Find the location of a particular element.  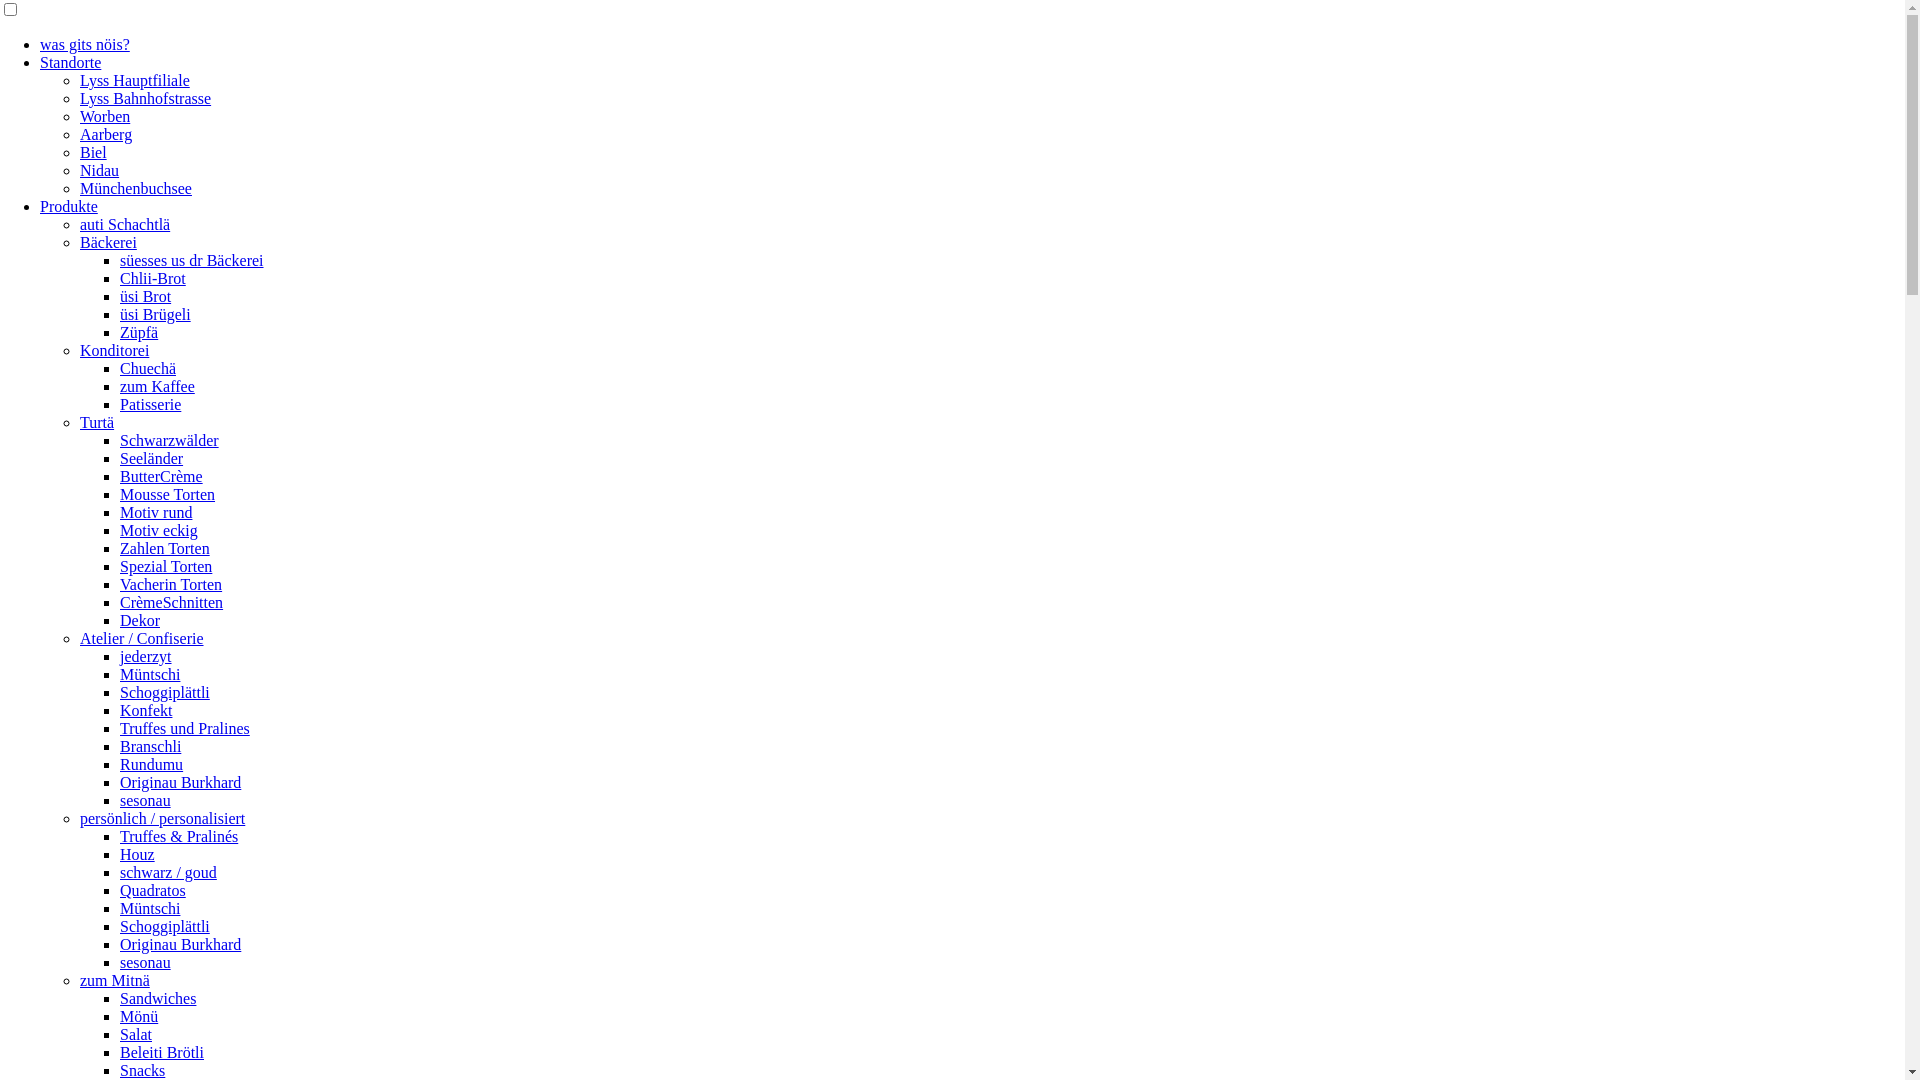

Rundumu is located at coordinates (152, 764).